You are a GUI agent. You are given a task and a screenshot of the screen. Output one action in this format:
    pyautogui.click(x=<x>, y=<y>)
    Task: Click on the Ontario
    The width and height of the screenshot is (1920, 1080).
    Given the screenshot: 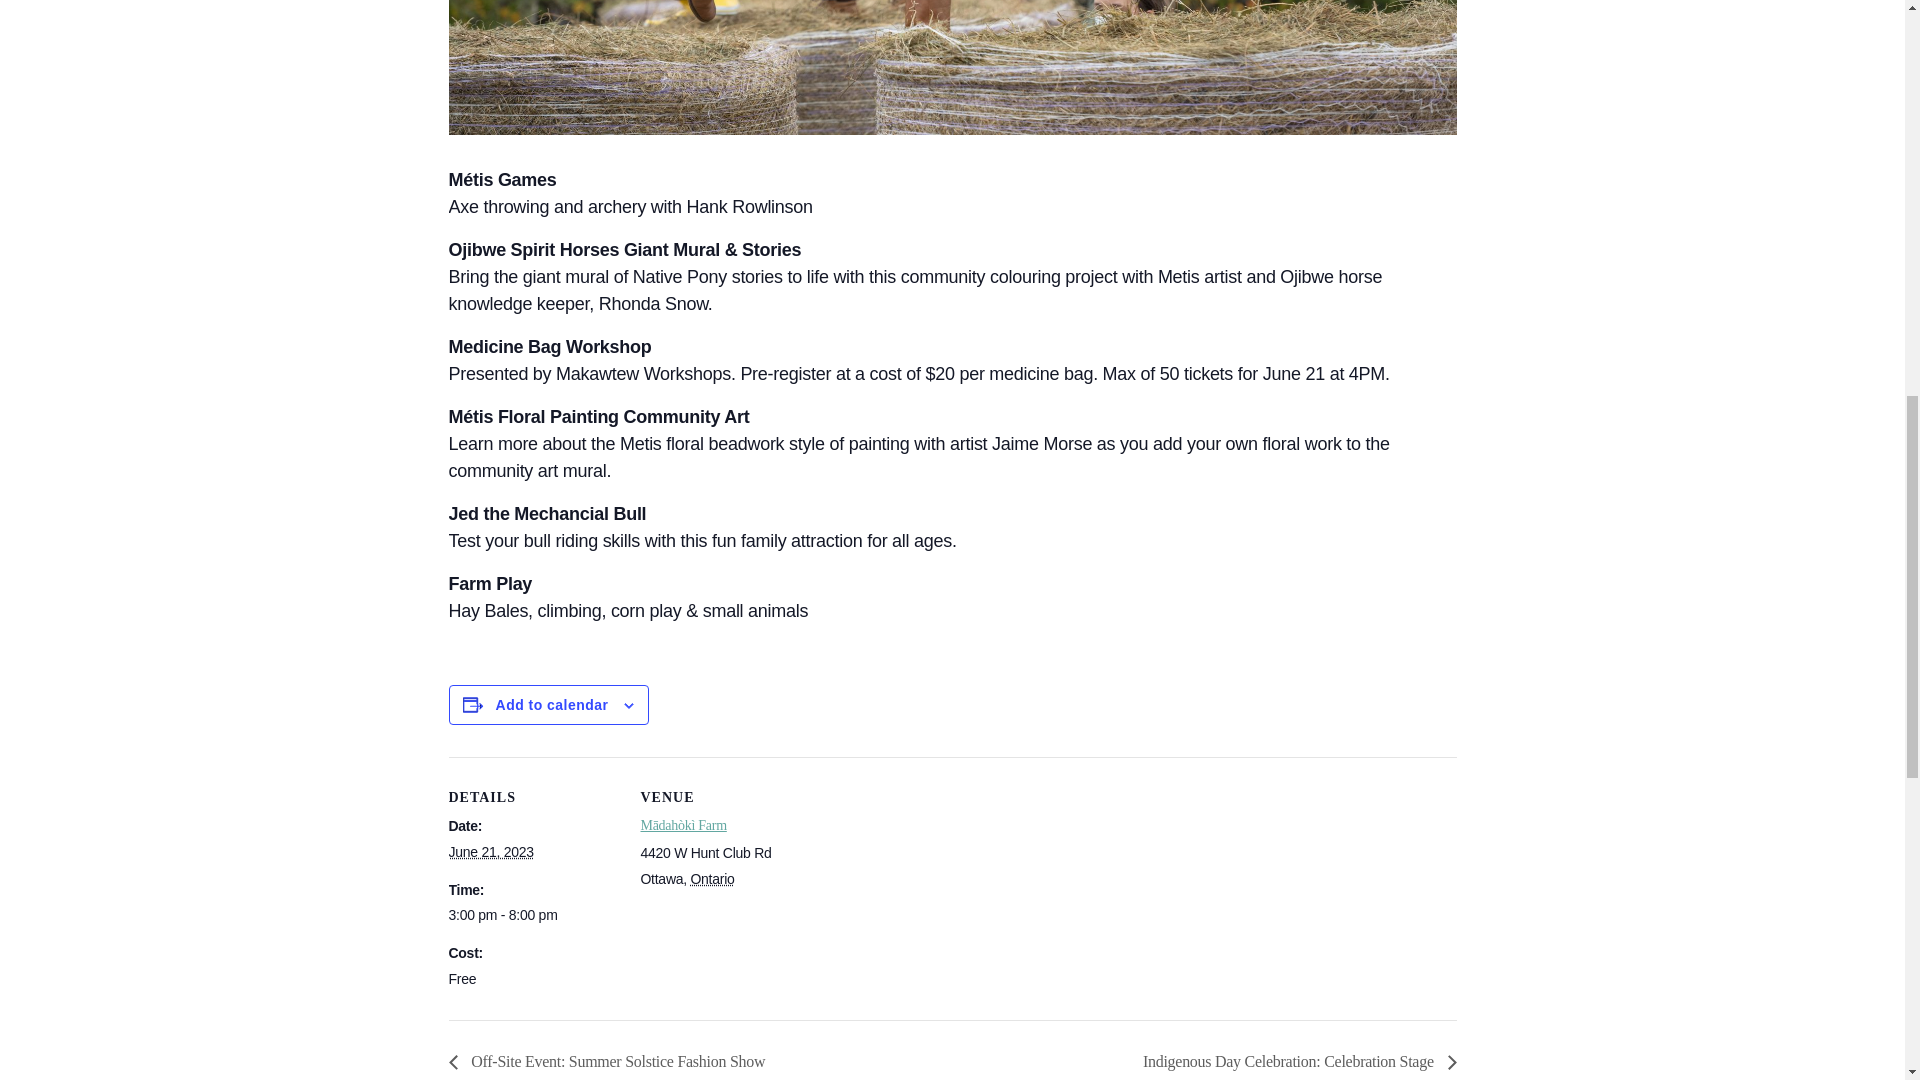 What is the action you would take?
    pyautogui.click(x=711, y=878)
    